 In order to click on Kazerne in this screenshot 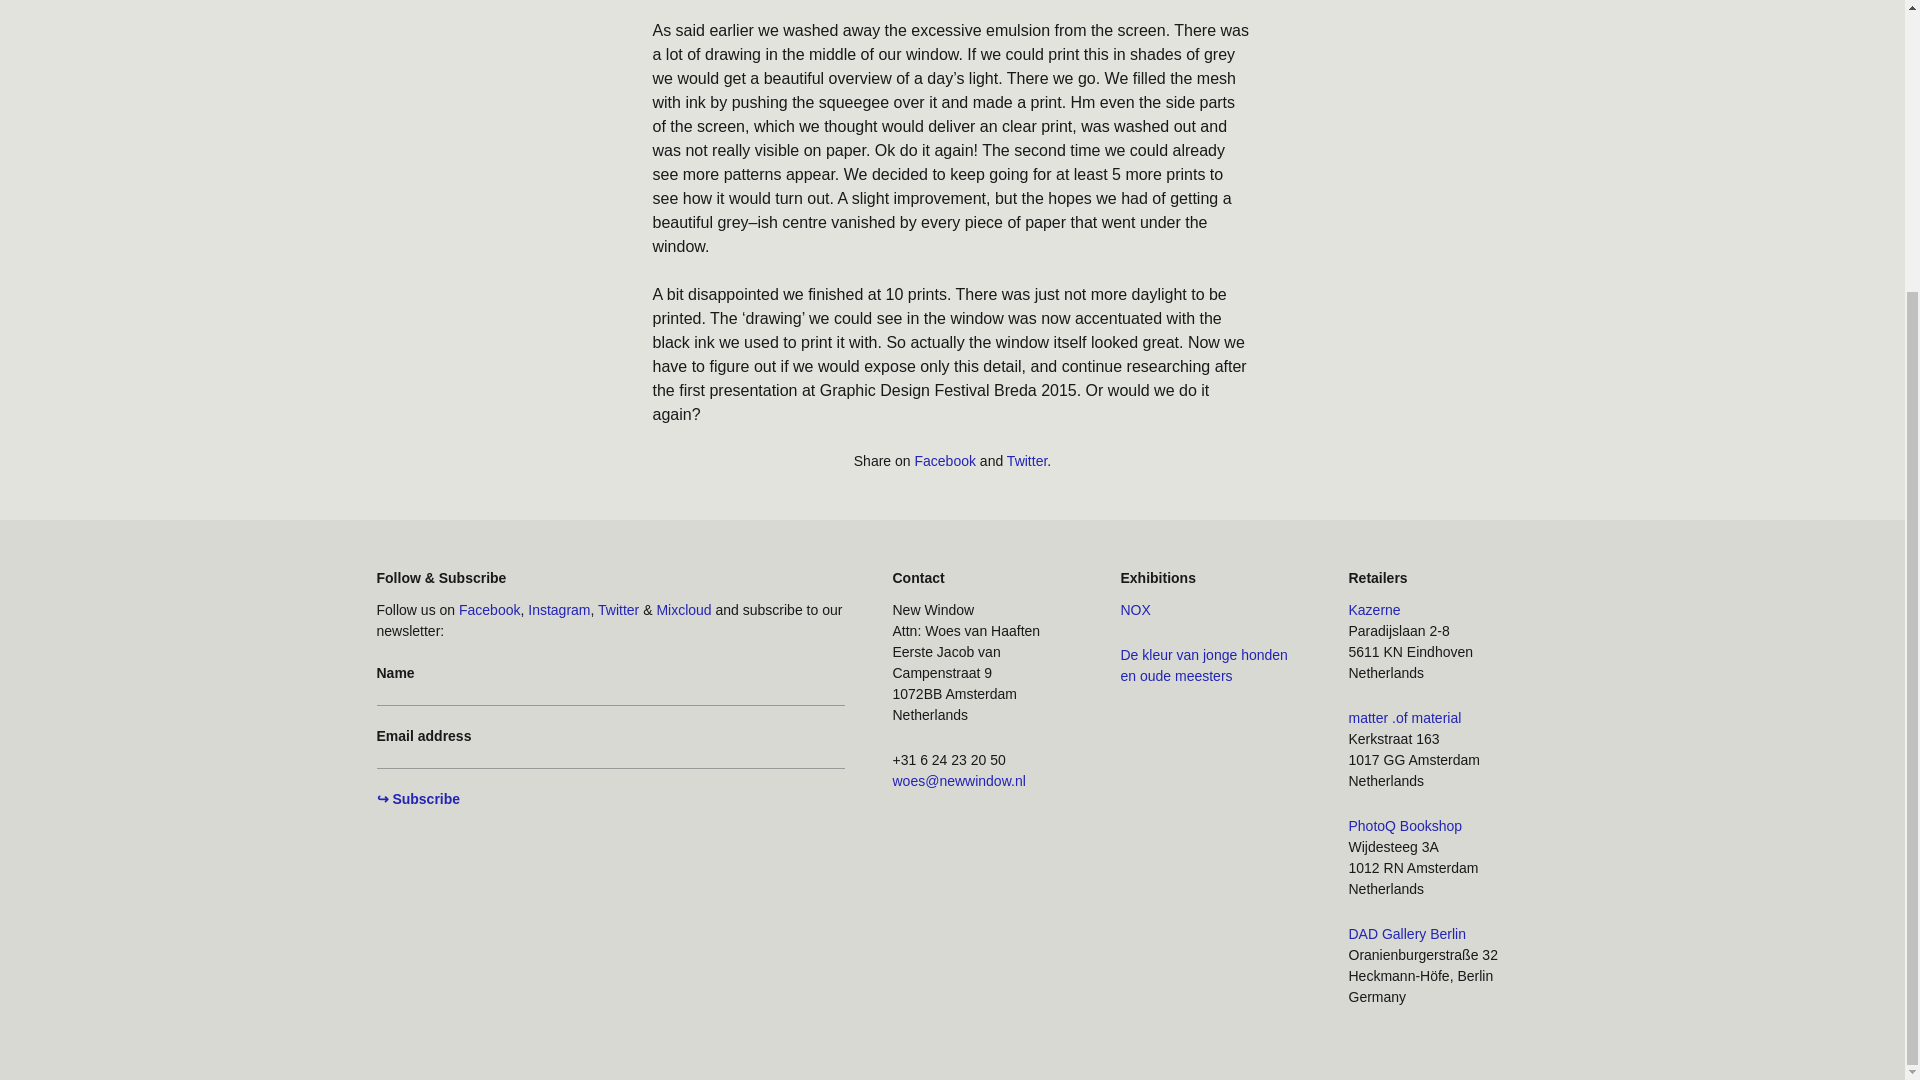, I will do `click(1373, 608)`.